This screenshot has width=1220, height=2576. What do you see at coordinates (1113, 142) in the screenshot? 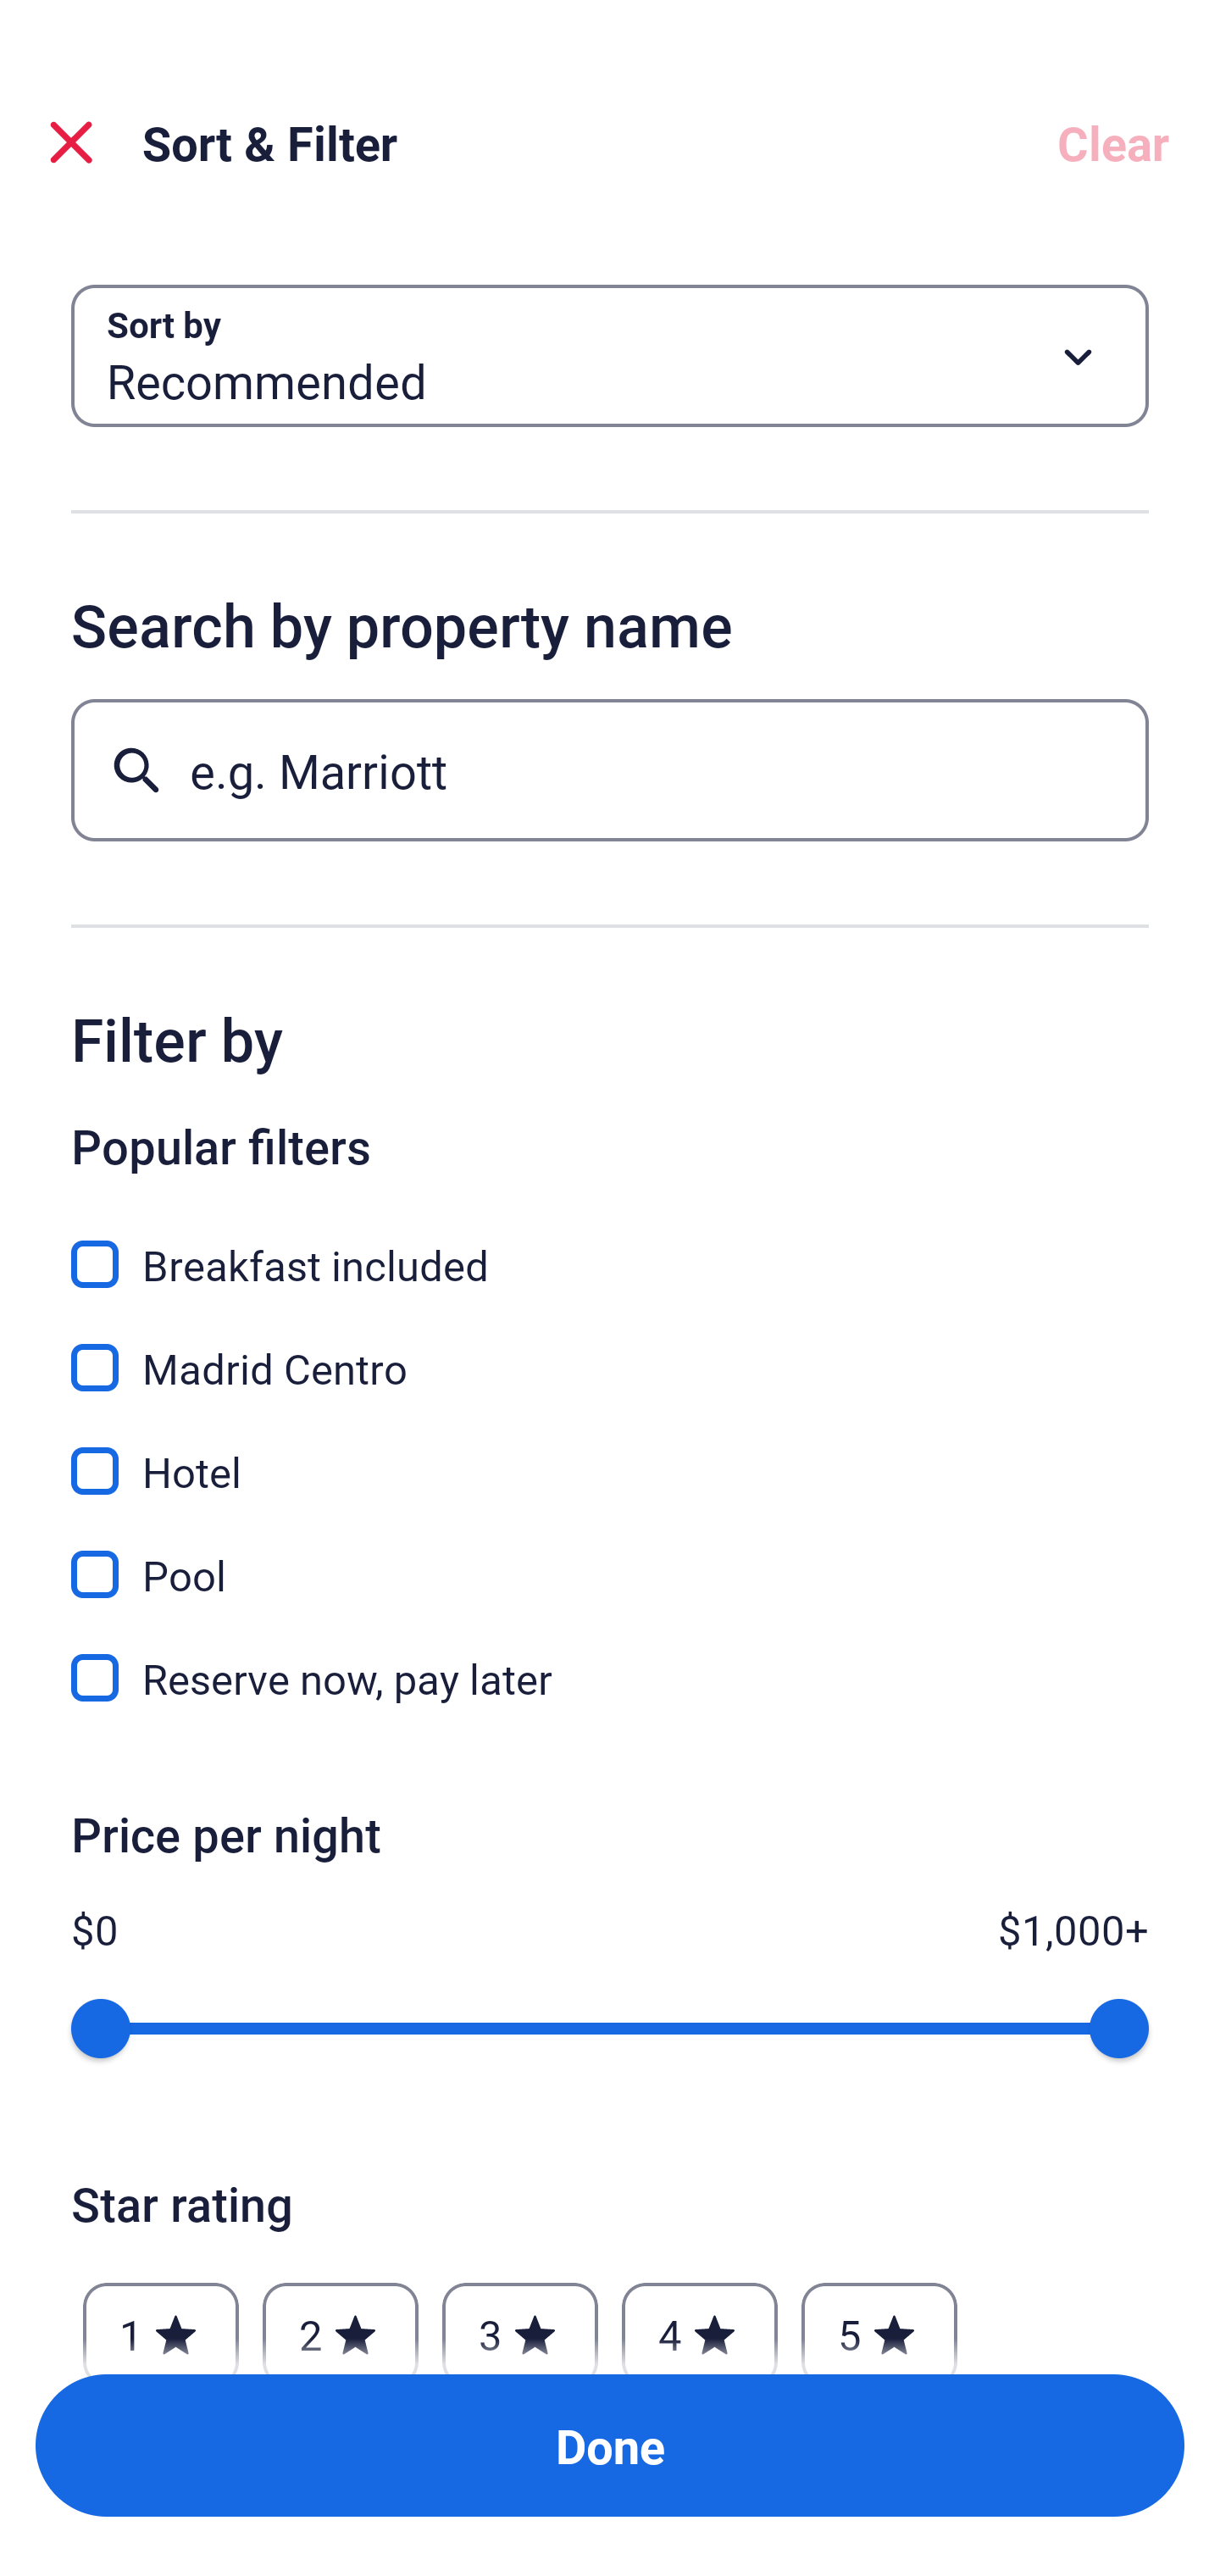
I see `Clear` at bounding box center [1113, 142].